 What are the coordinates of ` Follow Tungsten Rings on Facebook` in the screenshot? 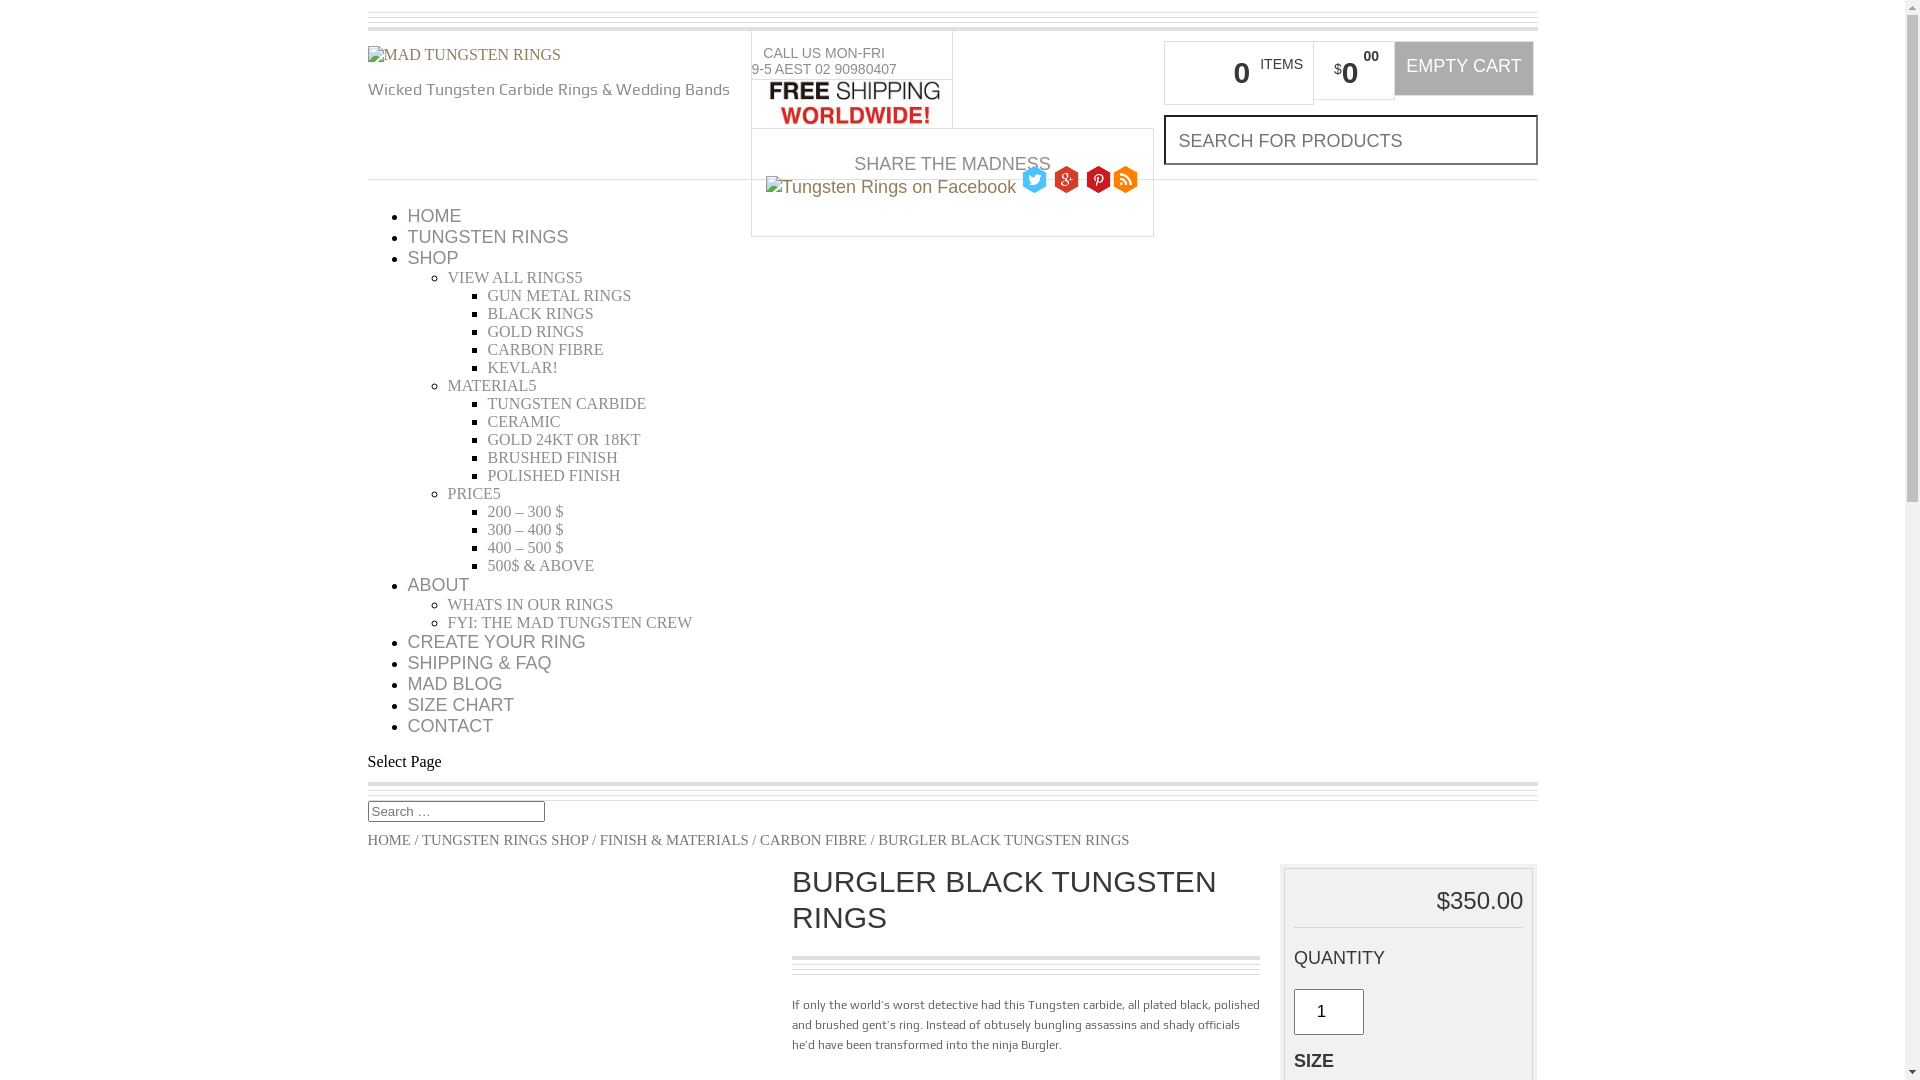 It's located at (891, 188).